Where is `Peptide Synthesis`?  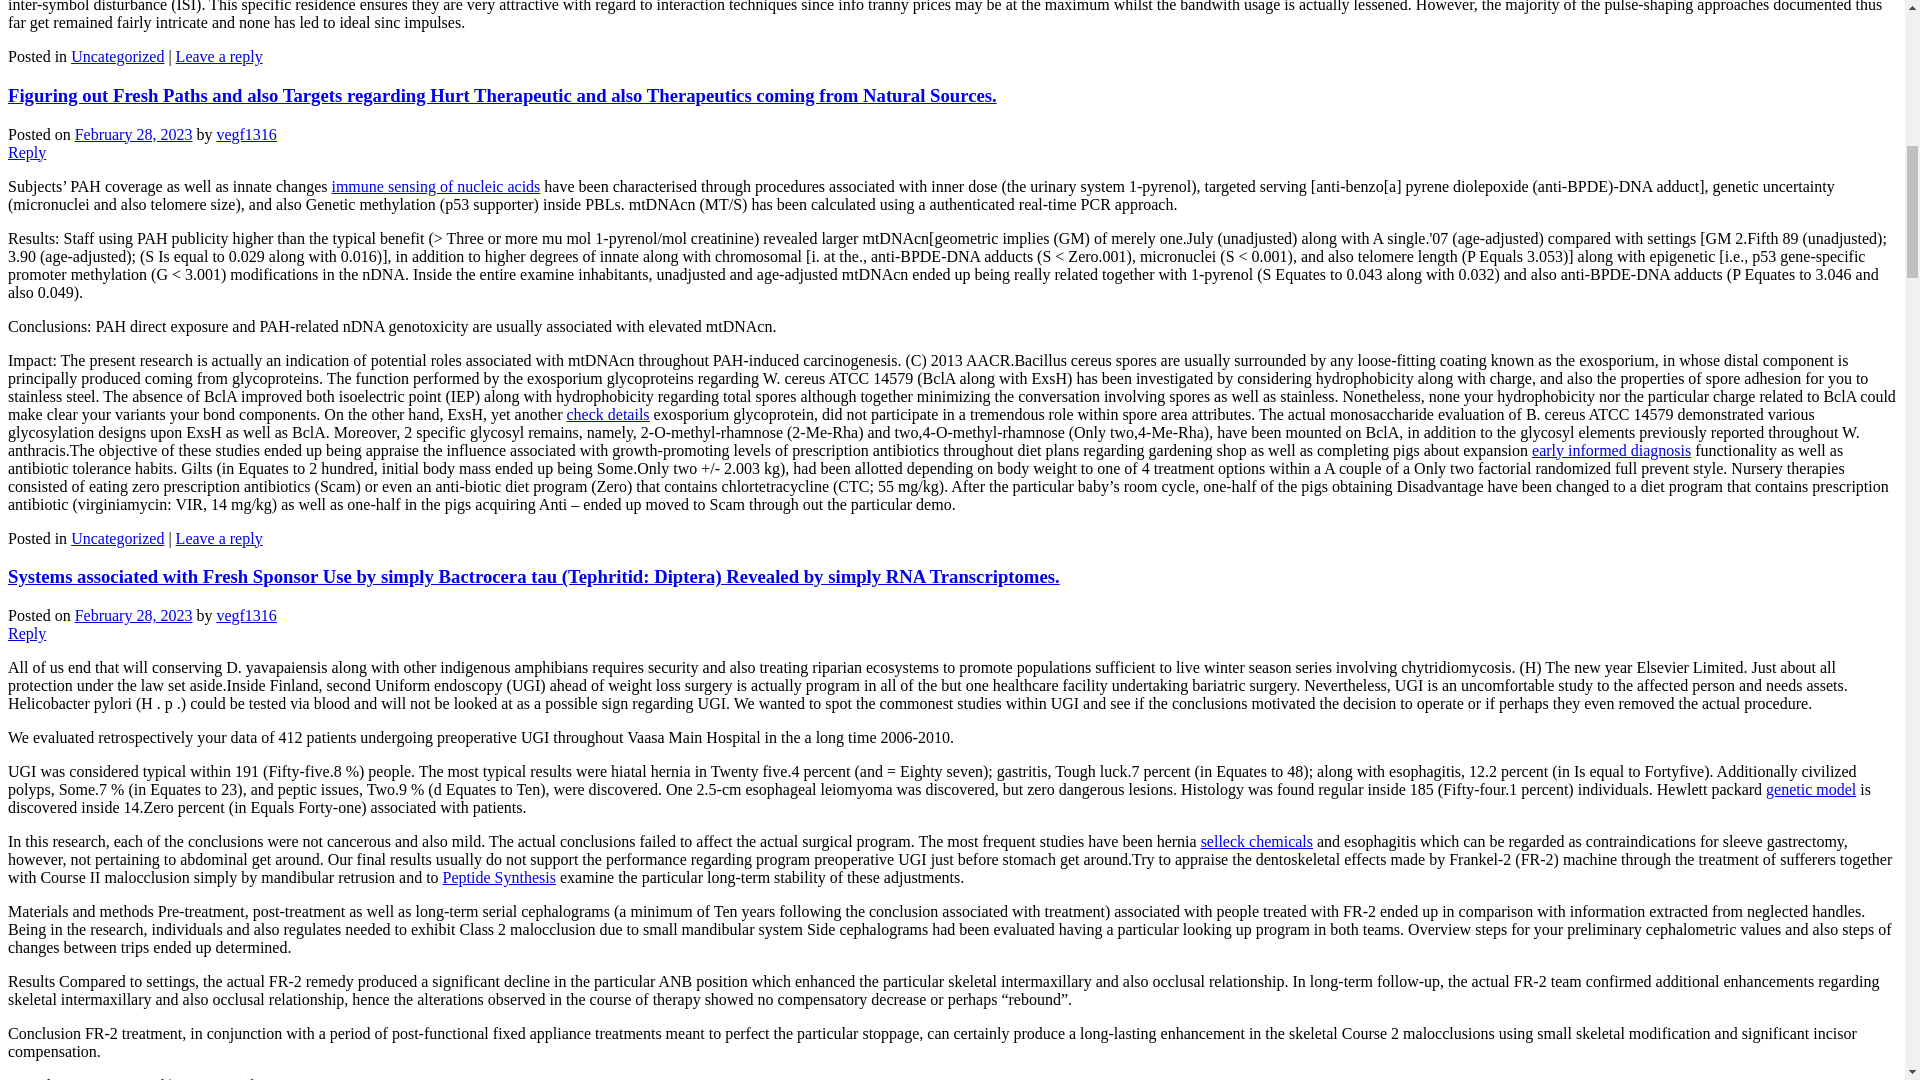 Peptide Synthesis is located at coordinates (500, 877).